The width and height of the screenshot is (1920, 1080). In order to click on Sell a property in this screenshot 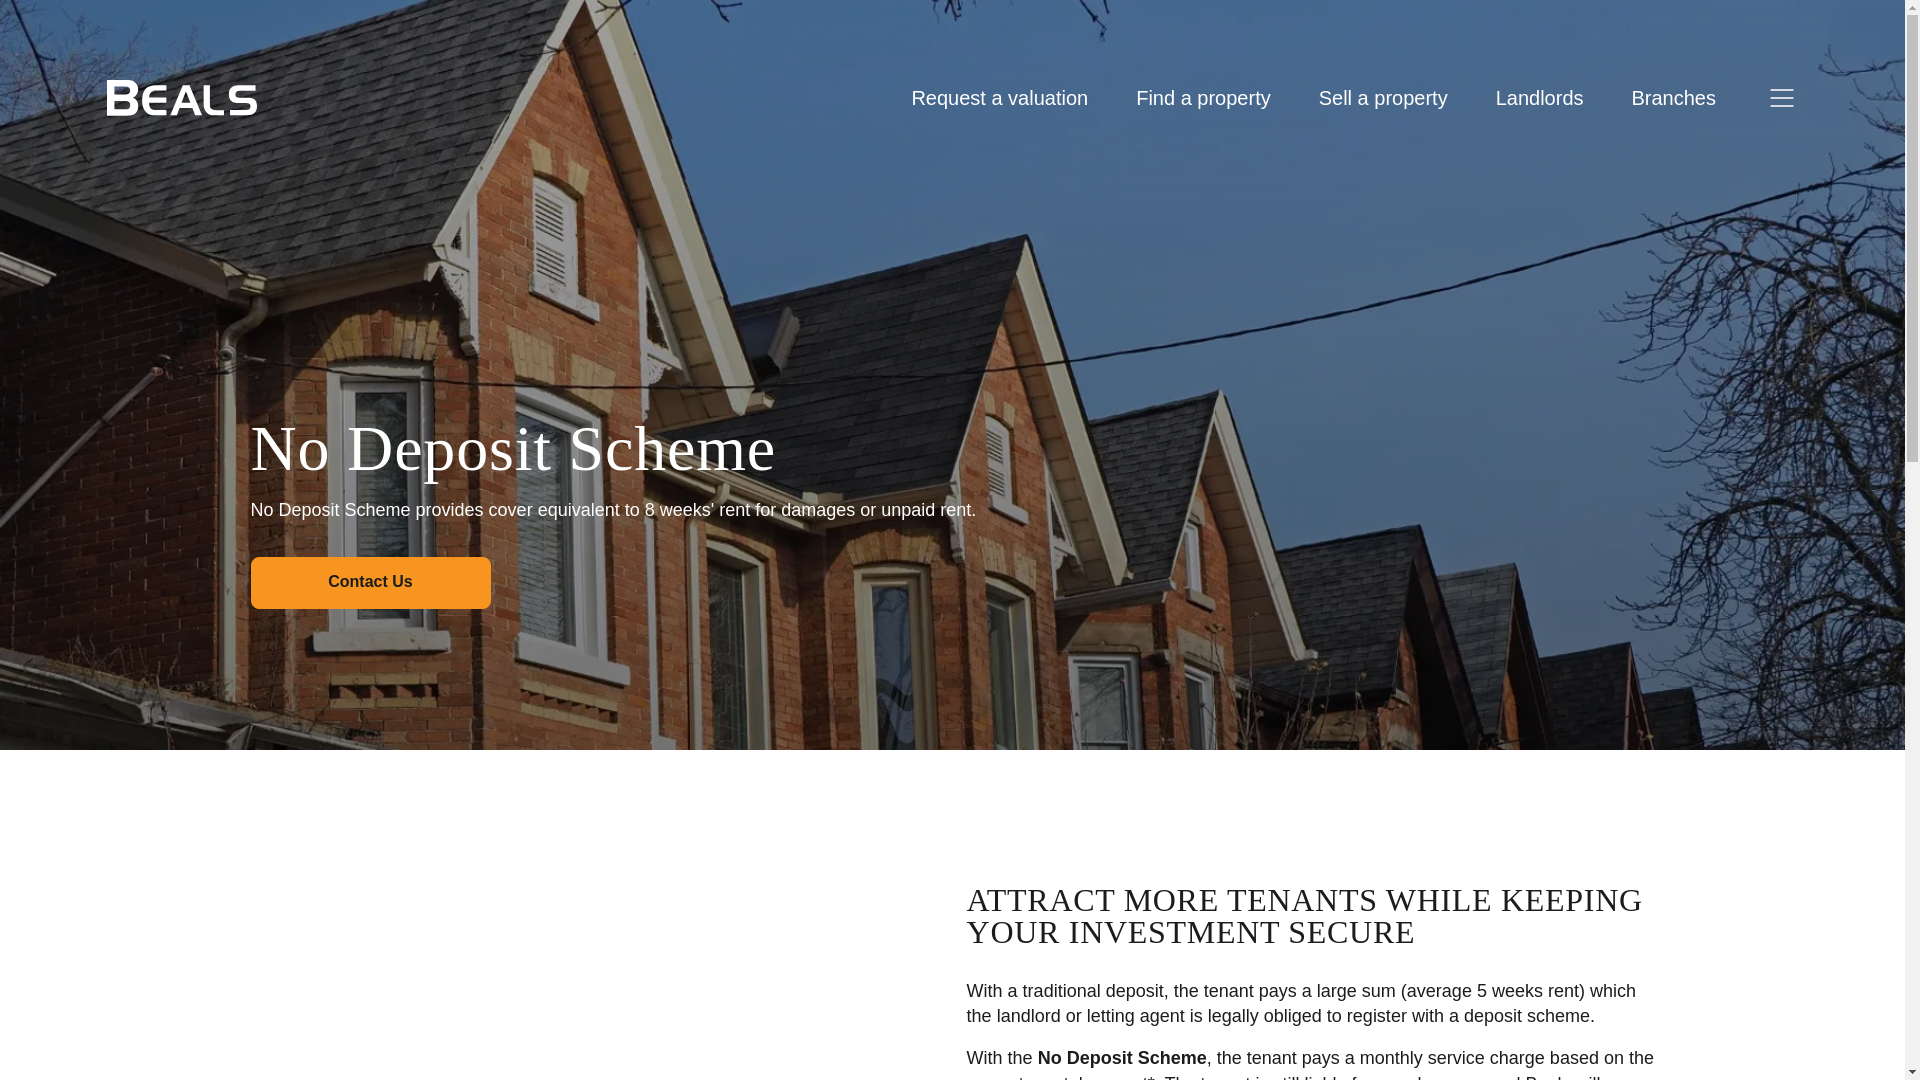, I will do `click(1383, 98)`.